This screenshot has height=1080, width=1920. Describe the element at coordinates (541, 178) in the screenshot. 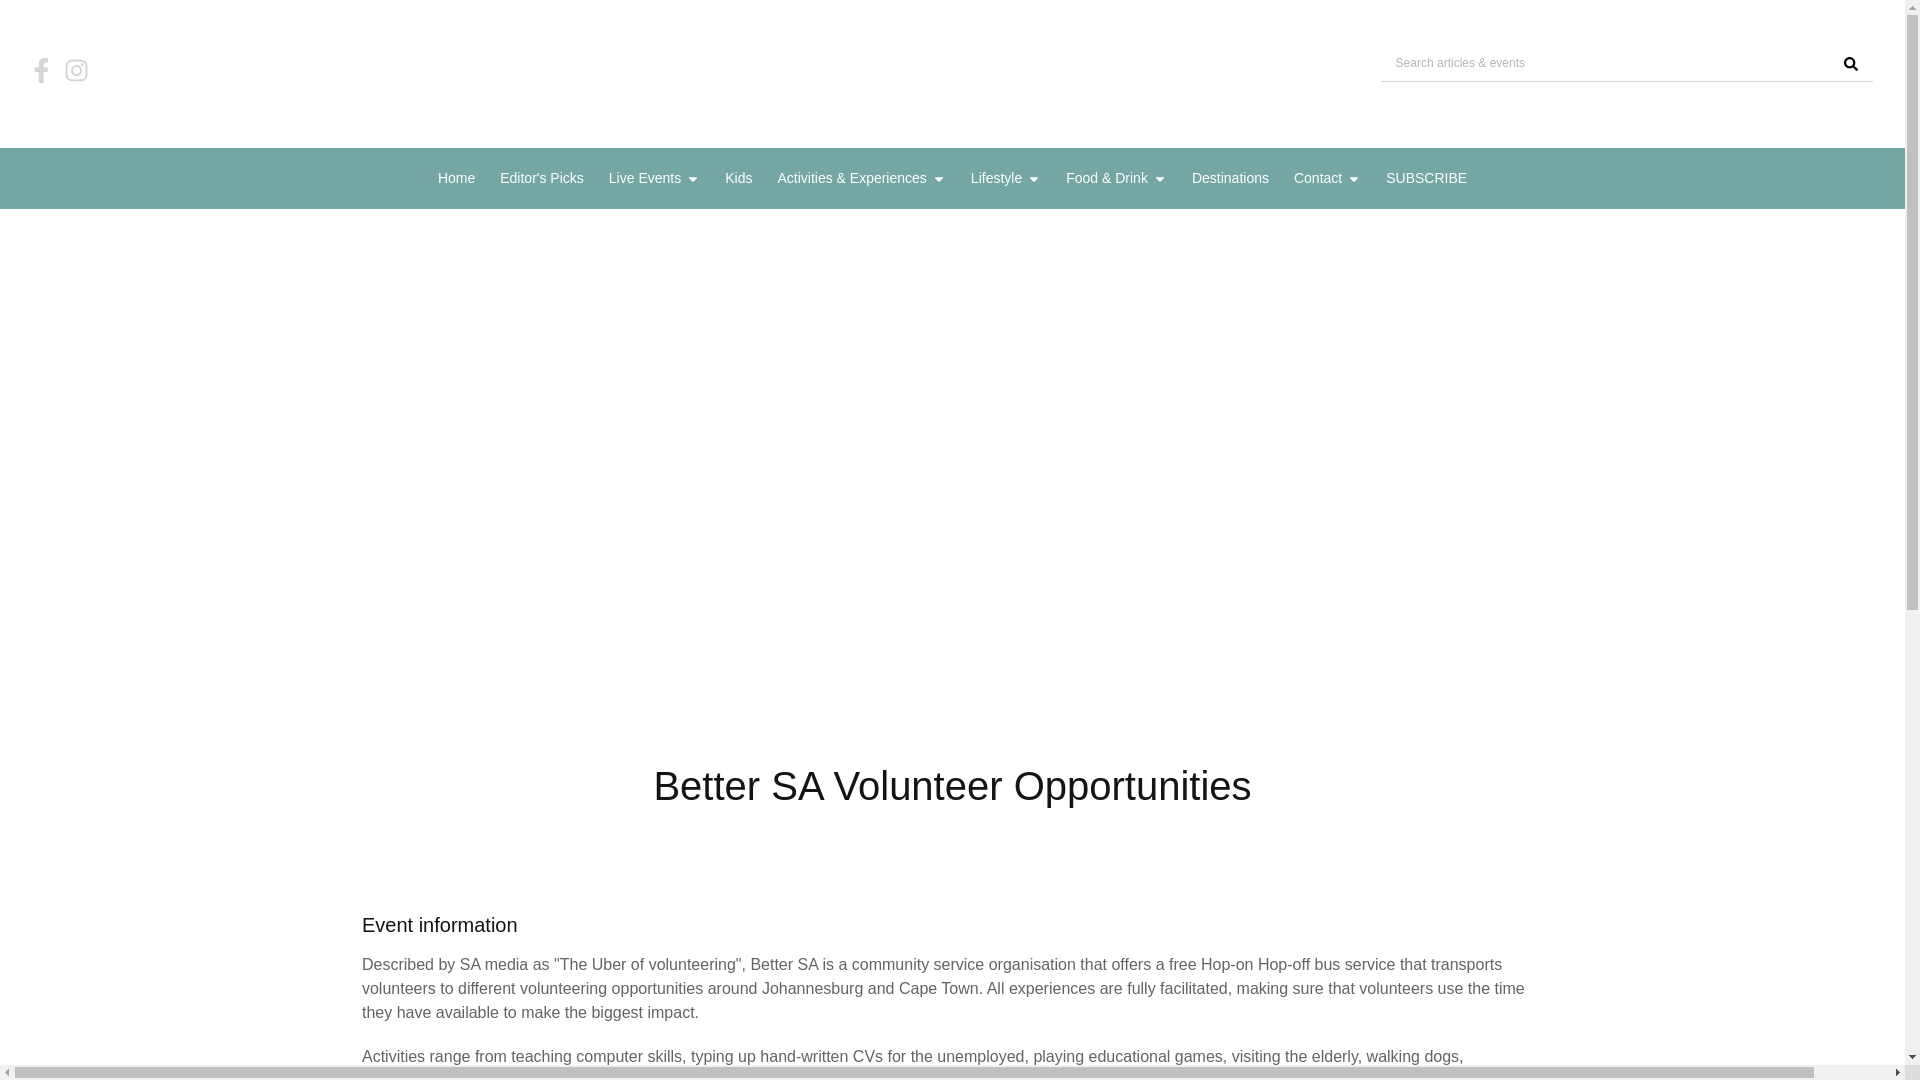

I see `Editor's Picks` at that location.